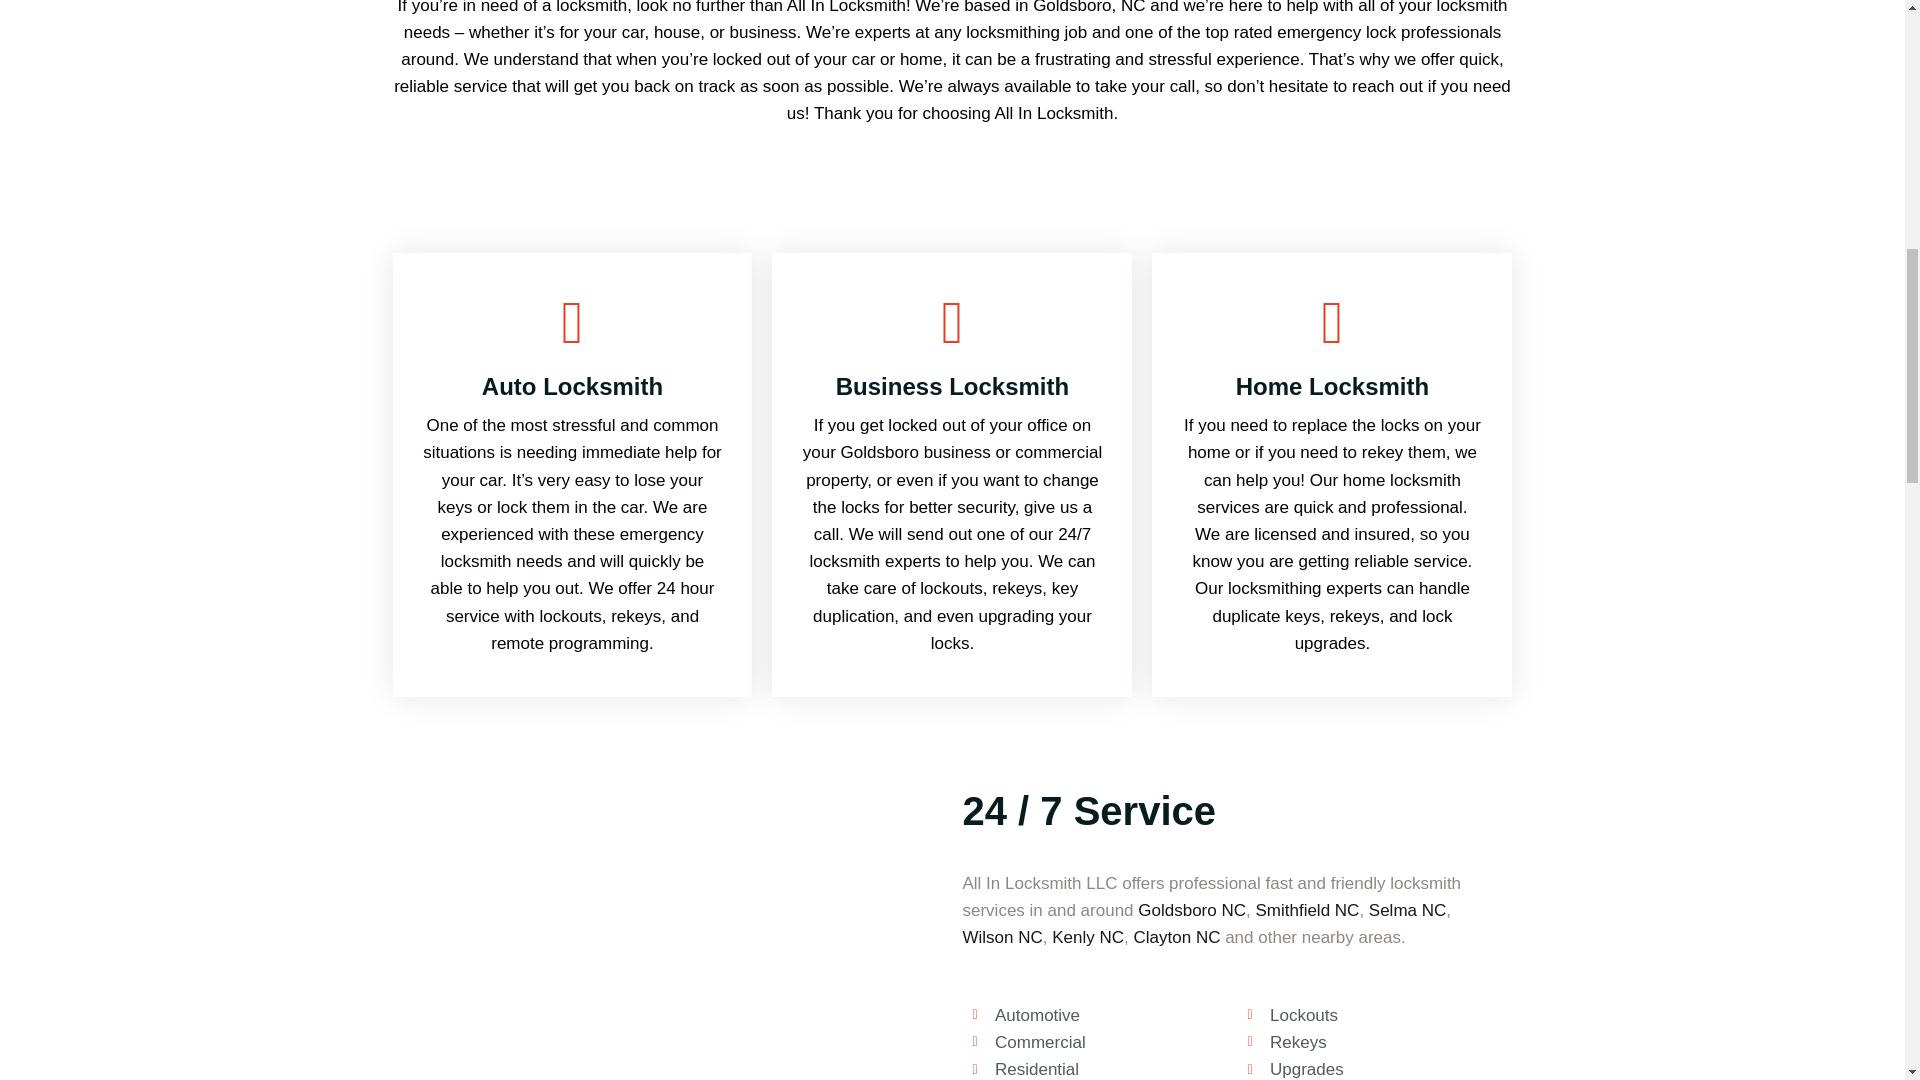 The width and height of the screenshot is (1920, 1080). I want to click on Smithfield NC, so click(1307, 910).